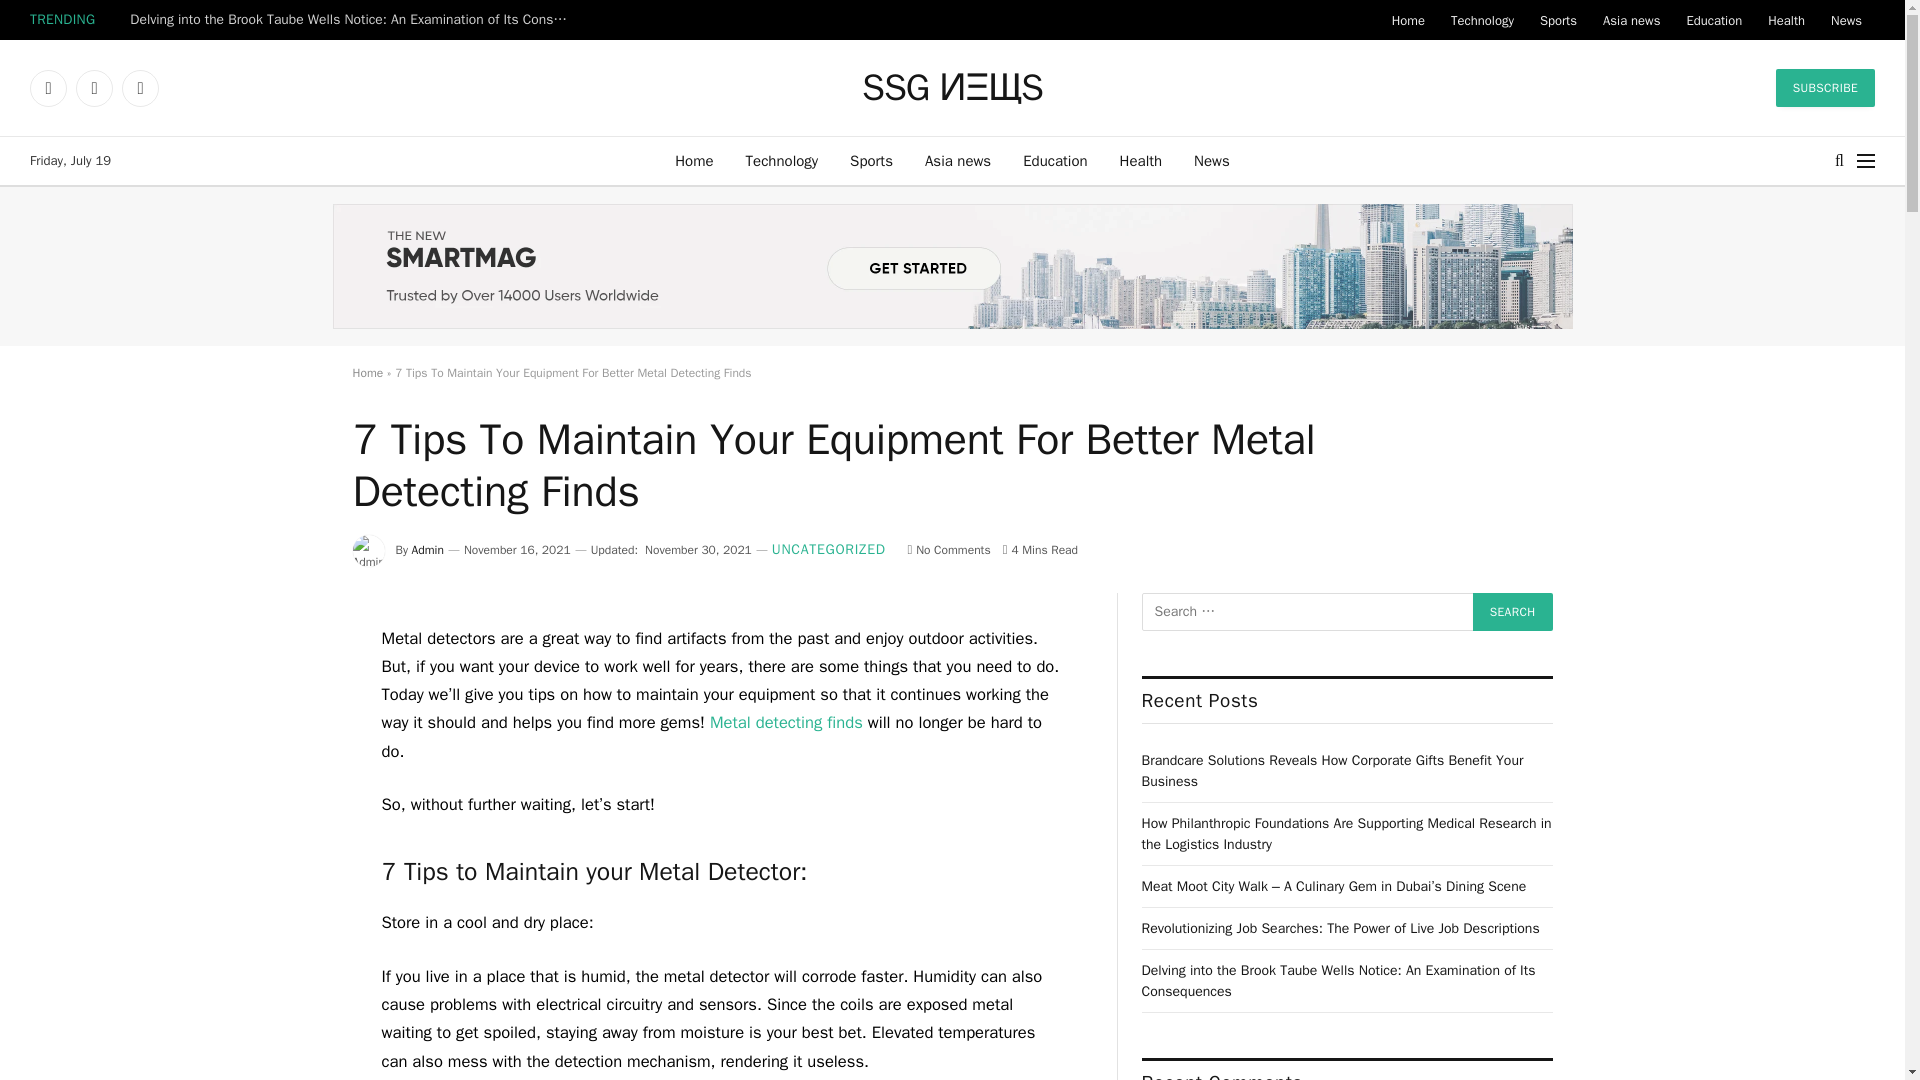  What do you see at coordinates (694, 160) in the screenshot?
I see `Home` at bounding box center [694, 160].